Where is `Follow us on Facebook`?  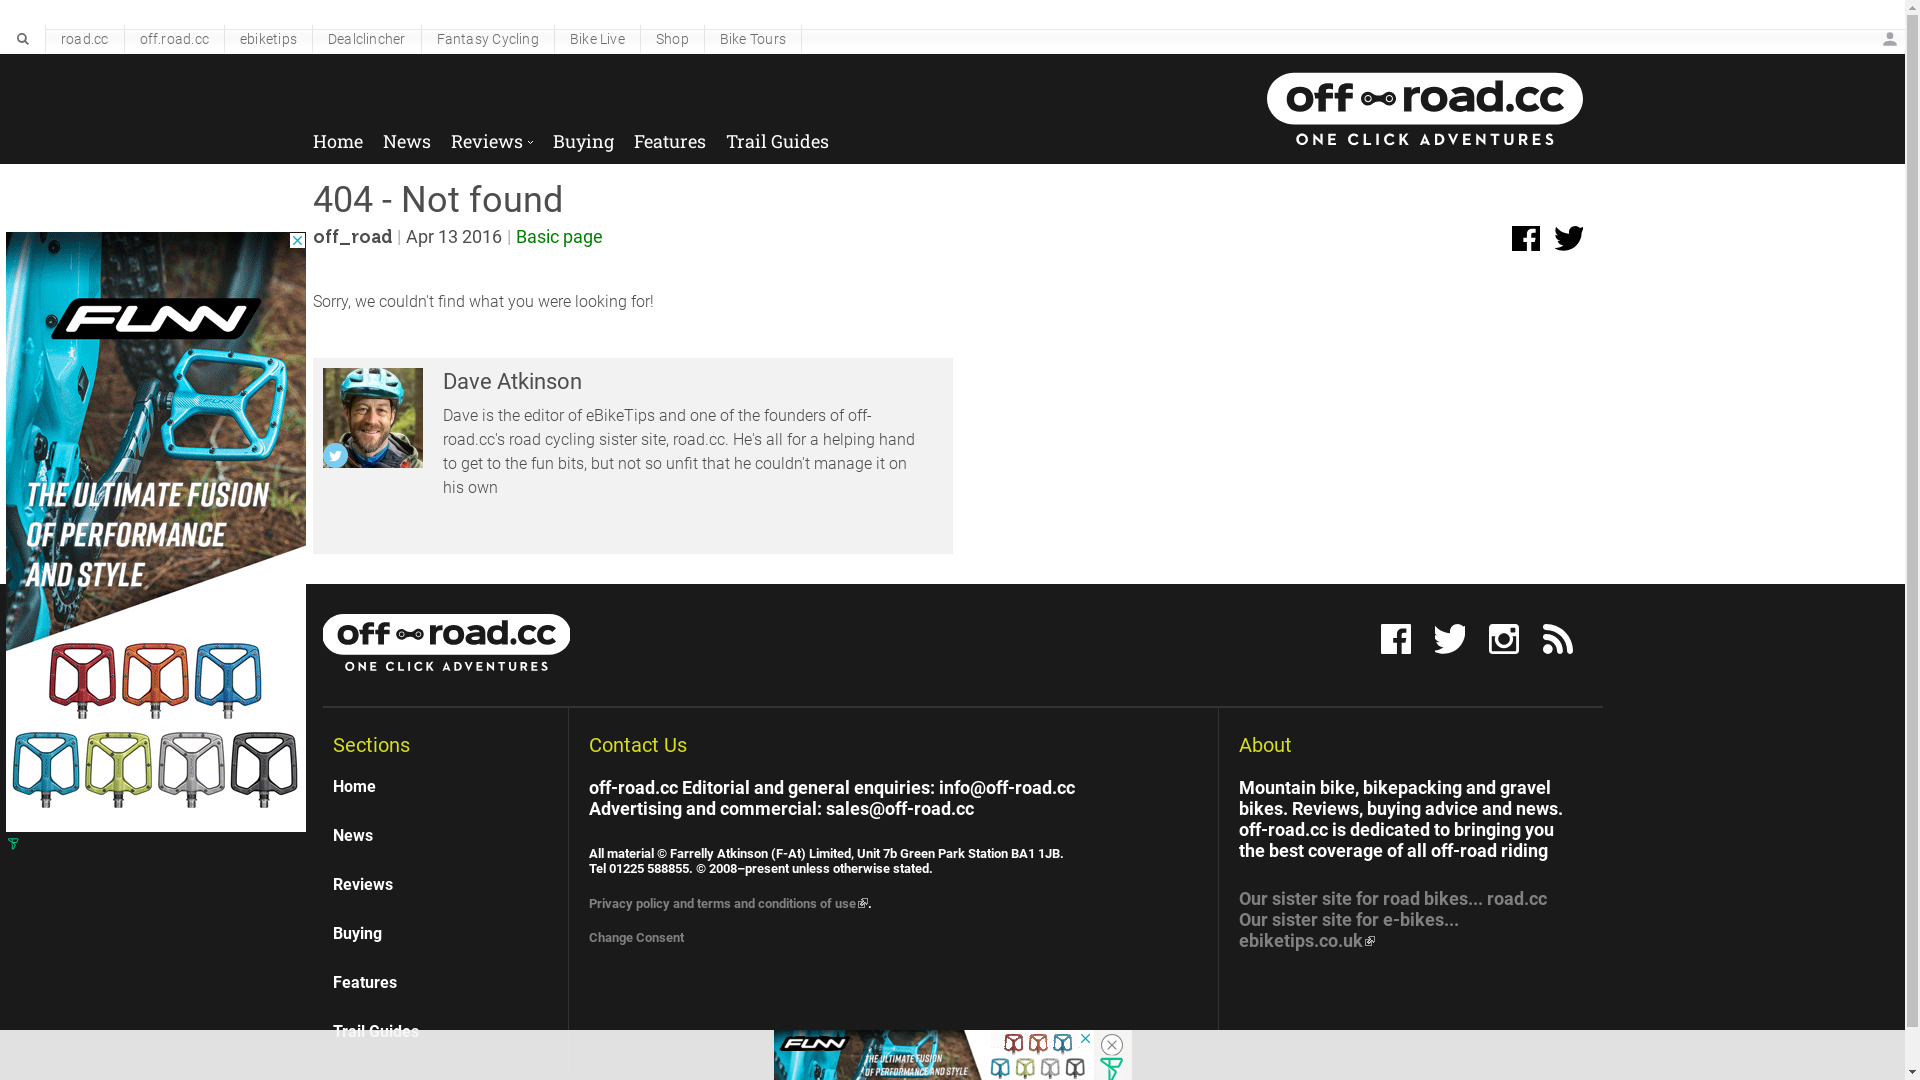 Follow us on Facebook is located at coordinates (1395, 638).